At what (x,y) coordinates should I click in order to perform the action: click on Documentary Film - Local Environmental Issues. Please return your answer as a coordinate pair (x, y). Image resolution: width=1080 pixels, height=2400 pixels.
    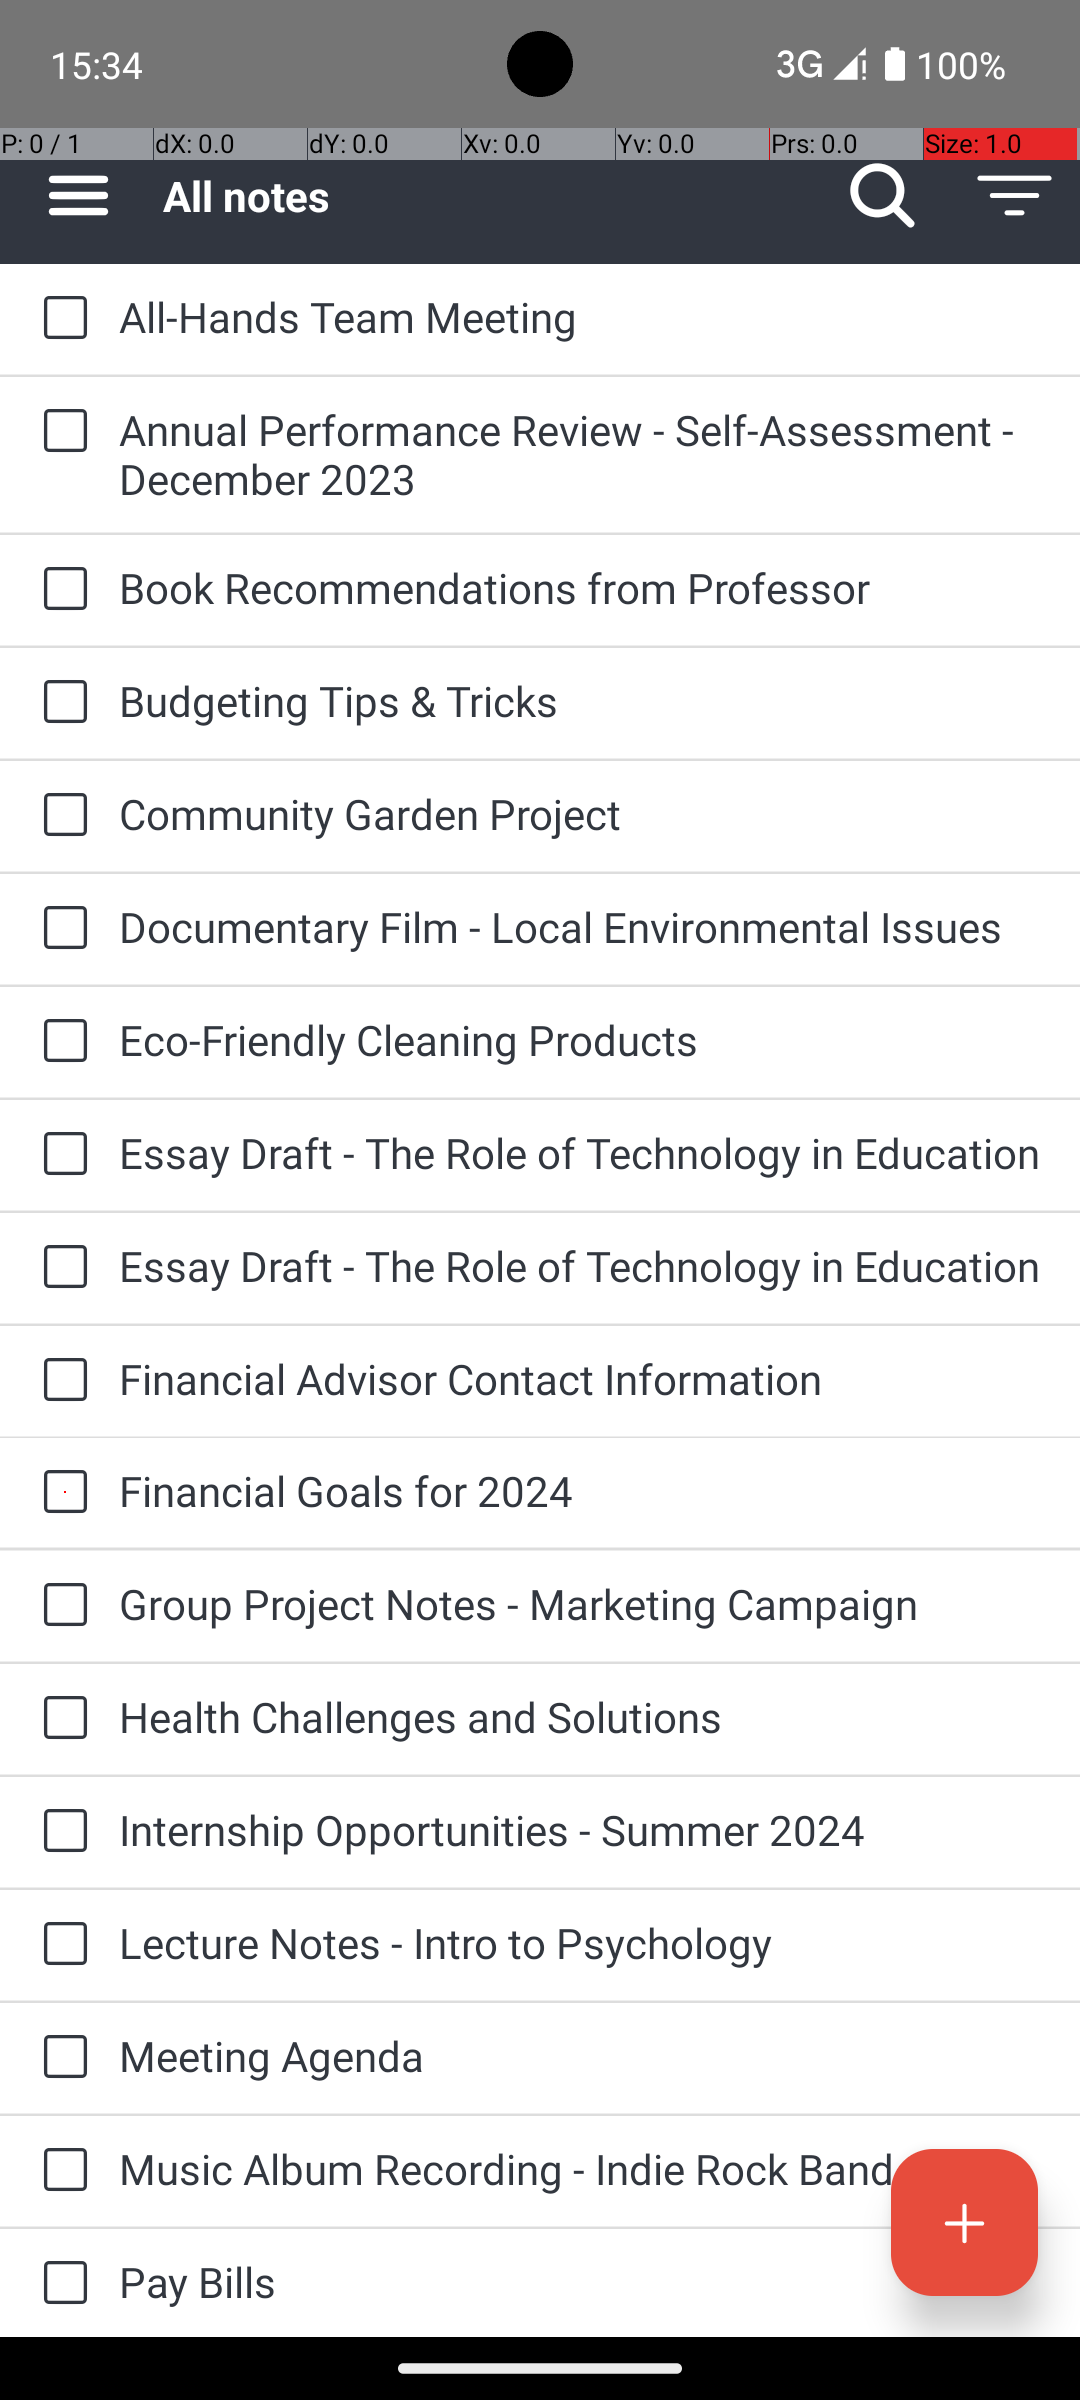
    Looking at the image, I should click on (580, 926).